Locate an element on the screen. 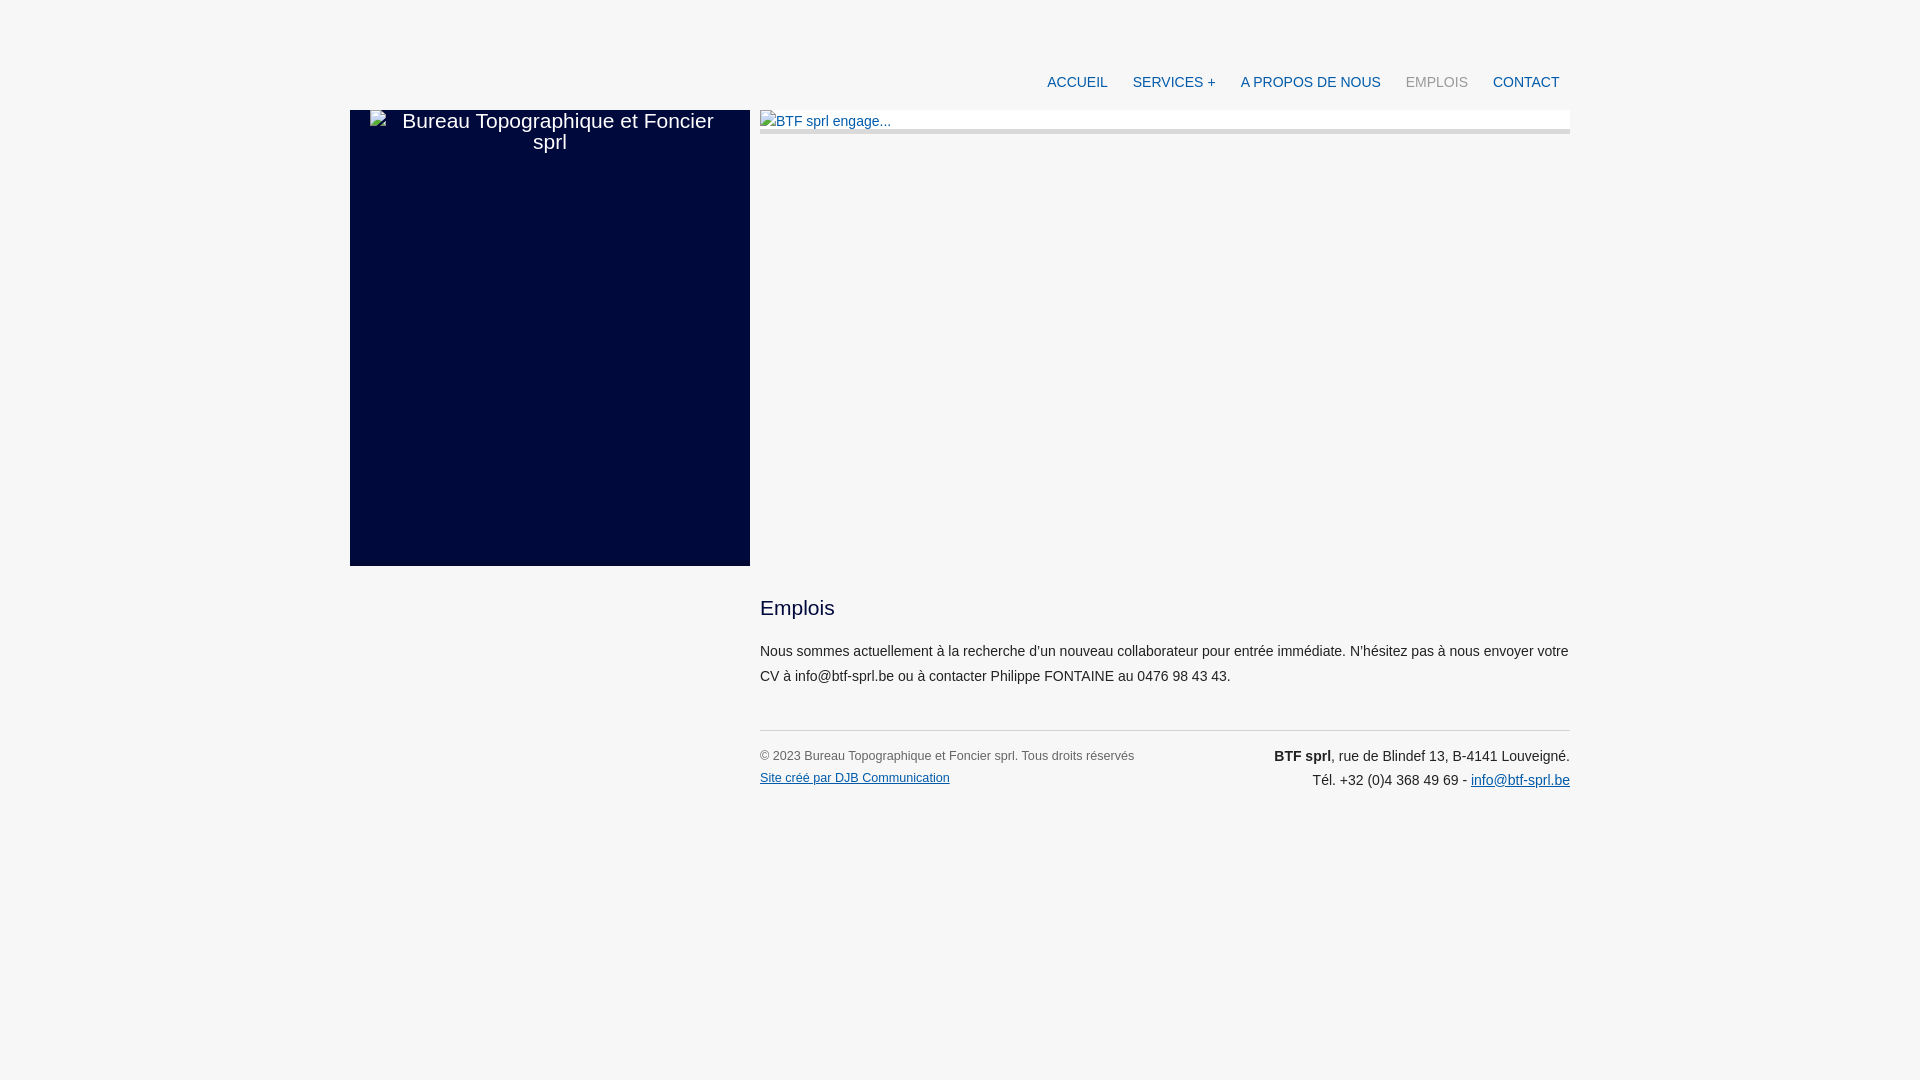 Image resolution: width=1920 pixels, height=1080 pixels. EMPLOIS is located at coordinates (1436, 82).